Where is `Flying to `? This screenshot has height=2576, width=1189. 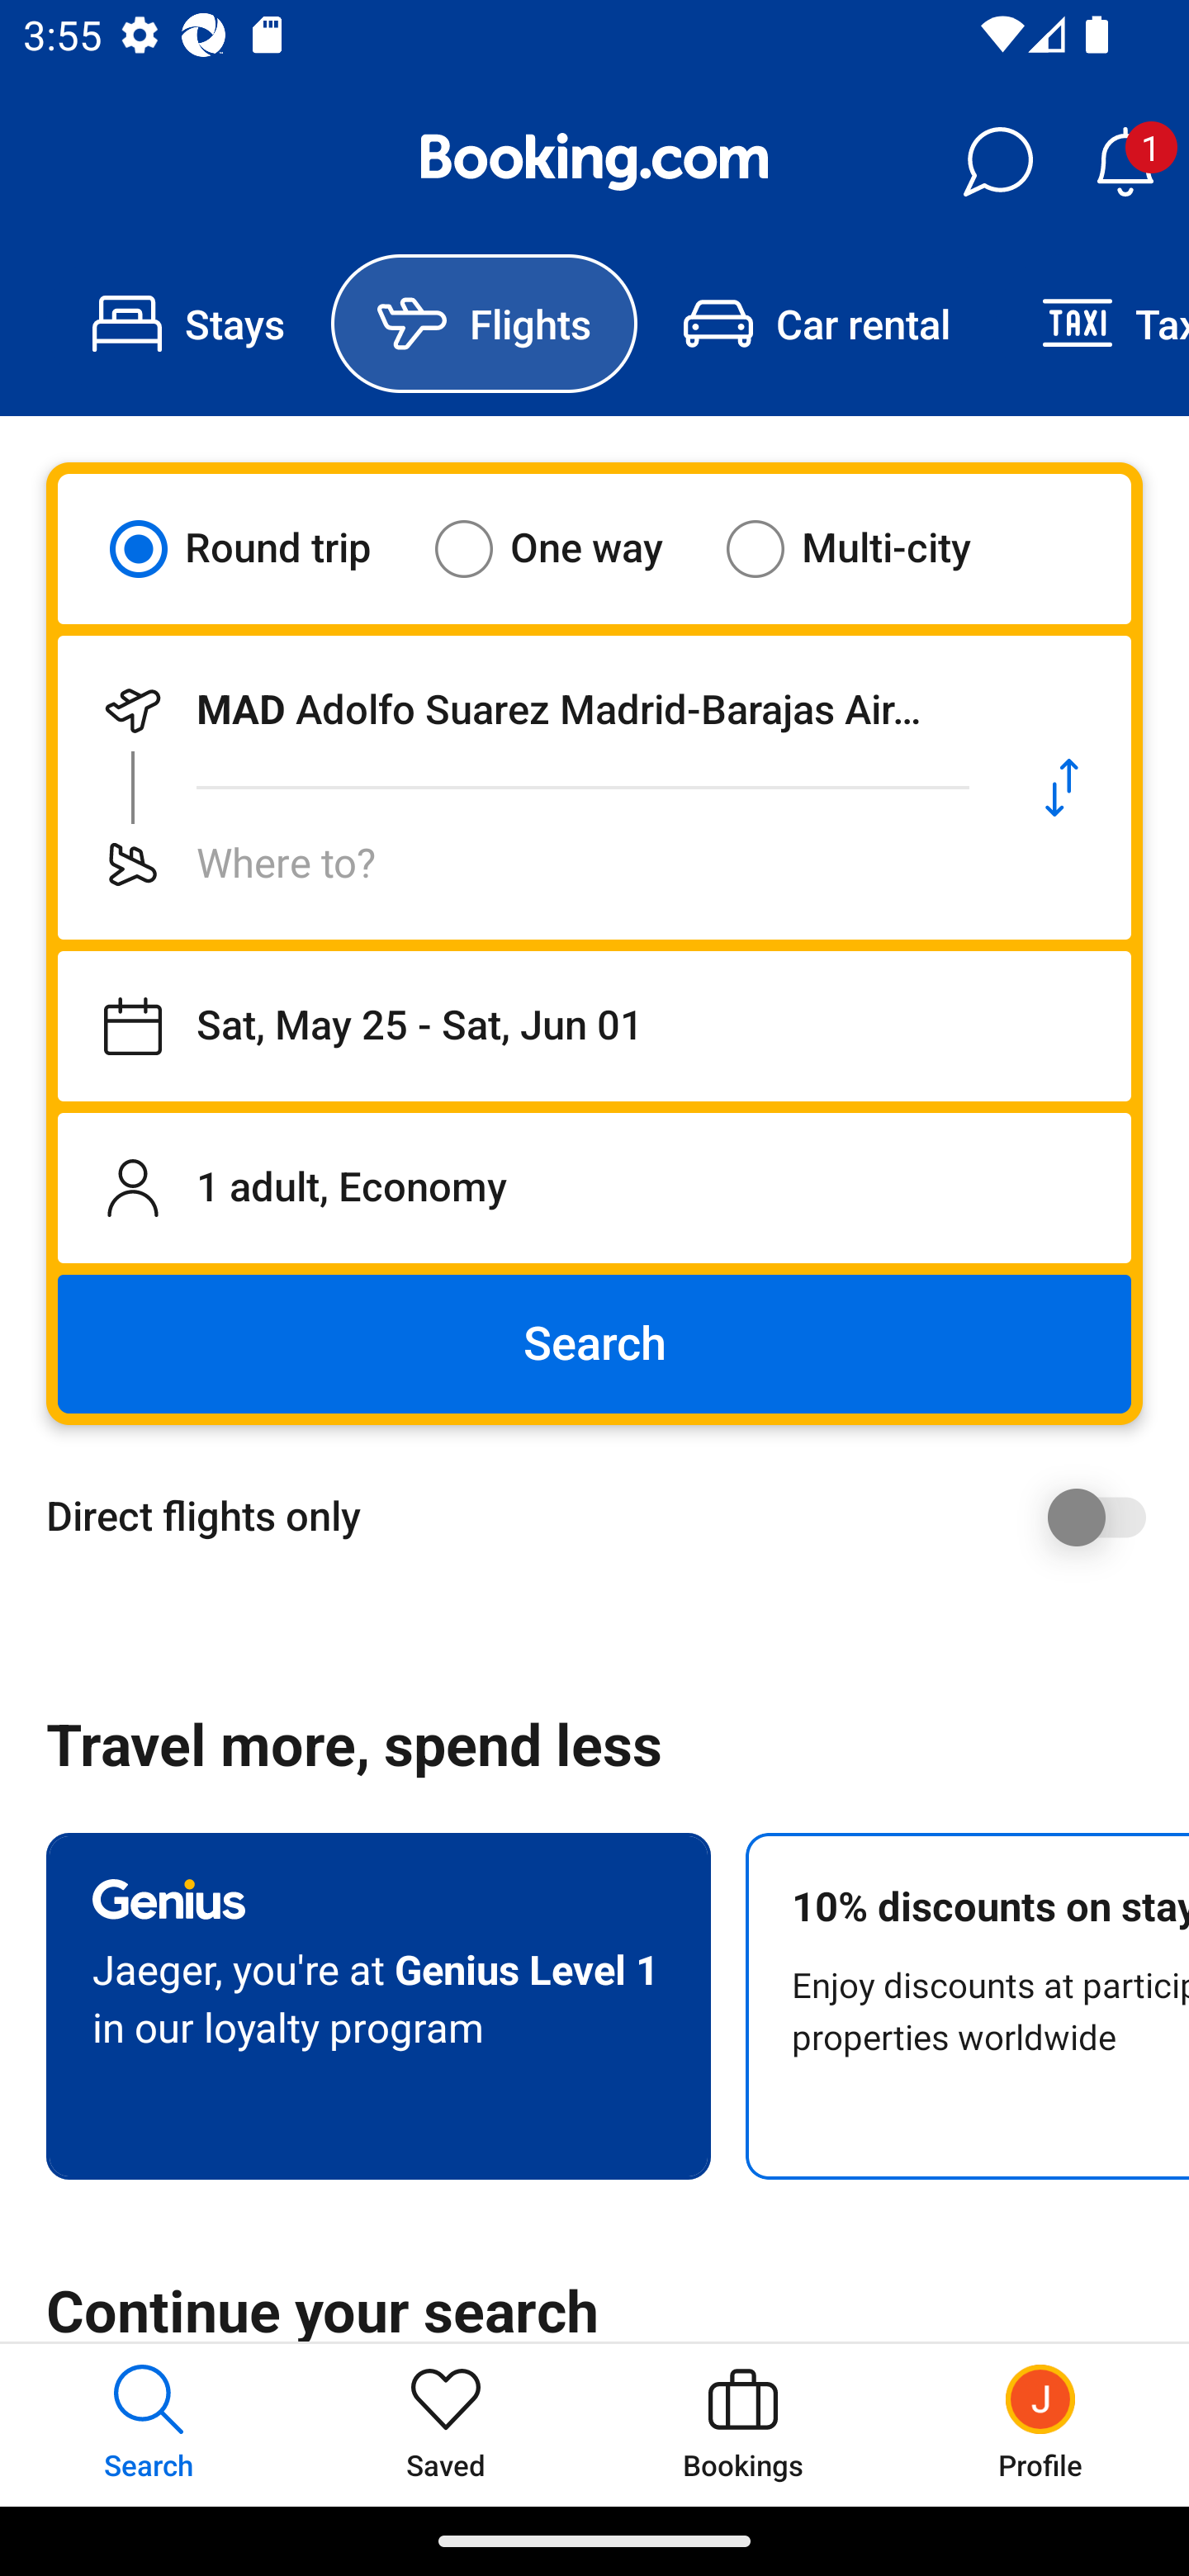
Flying to  is located at coordinates (525, 864).